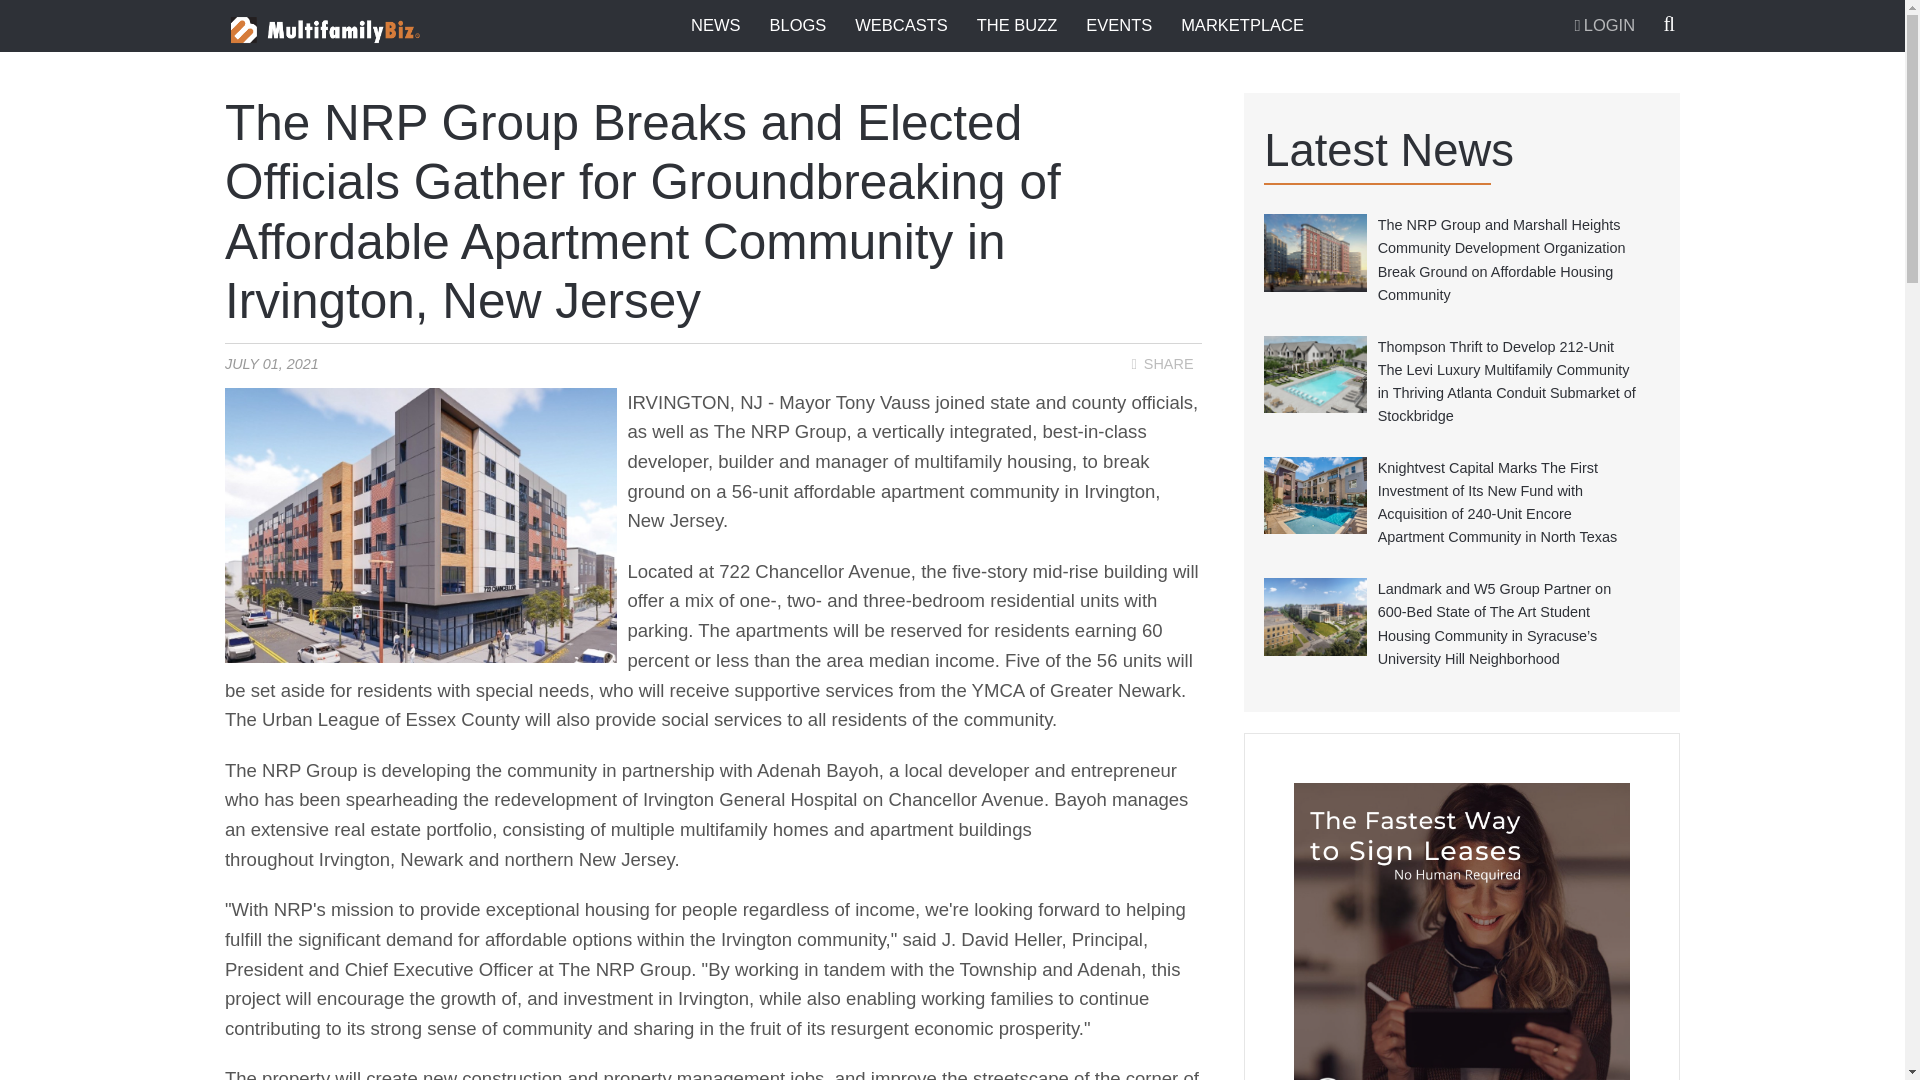 The image size is (1920, 1080). Describe the element at coordinates (332, 30) in the screenshot. I see `MultifamilyBiz Logo` at that location.